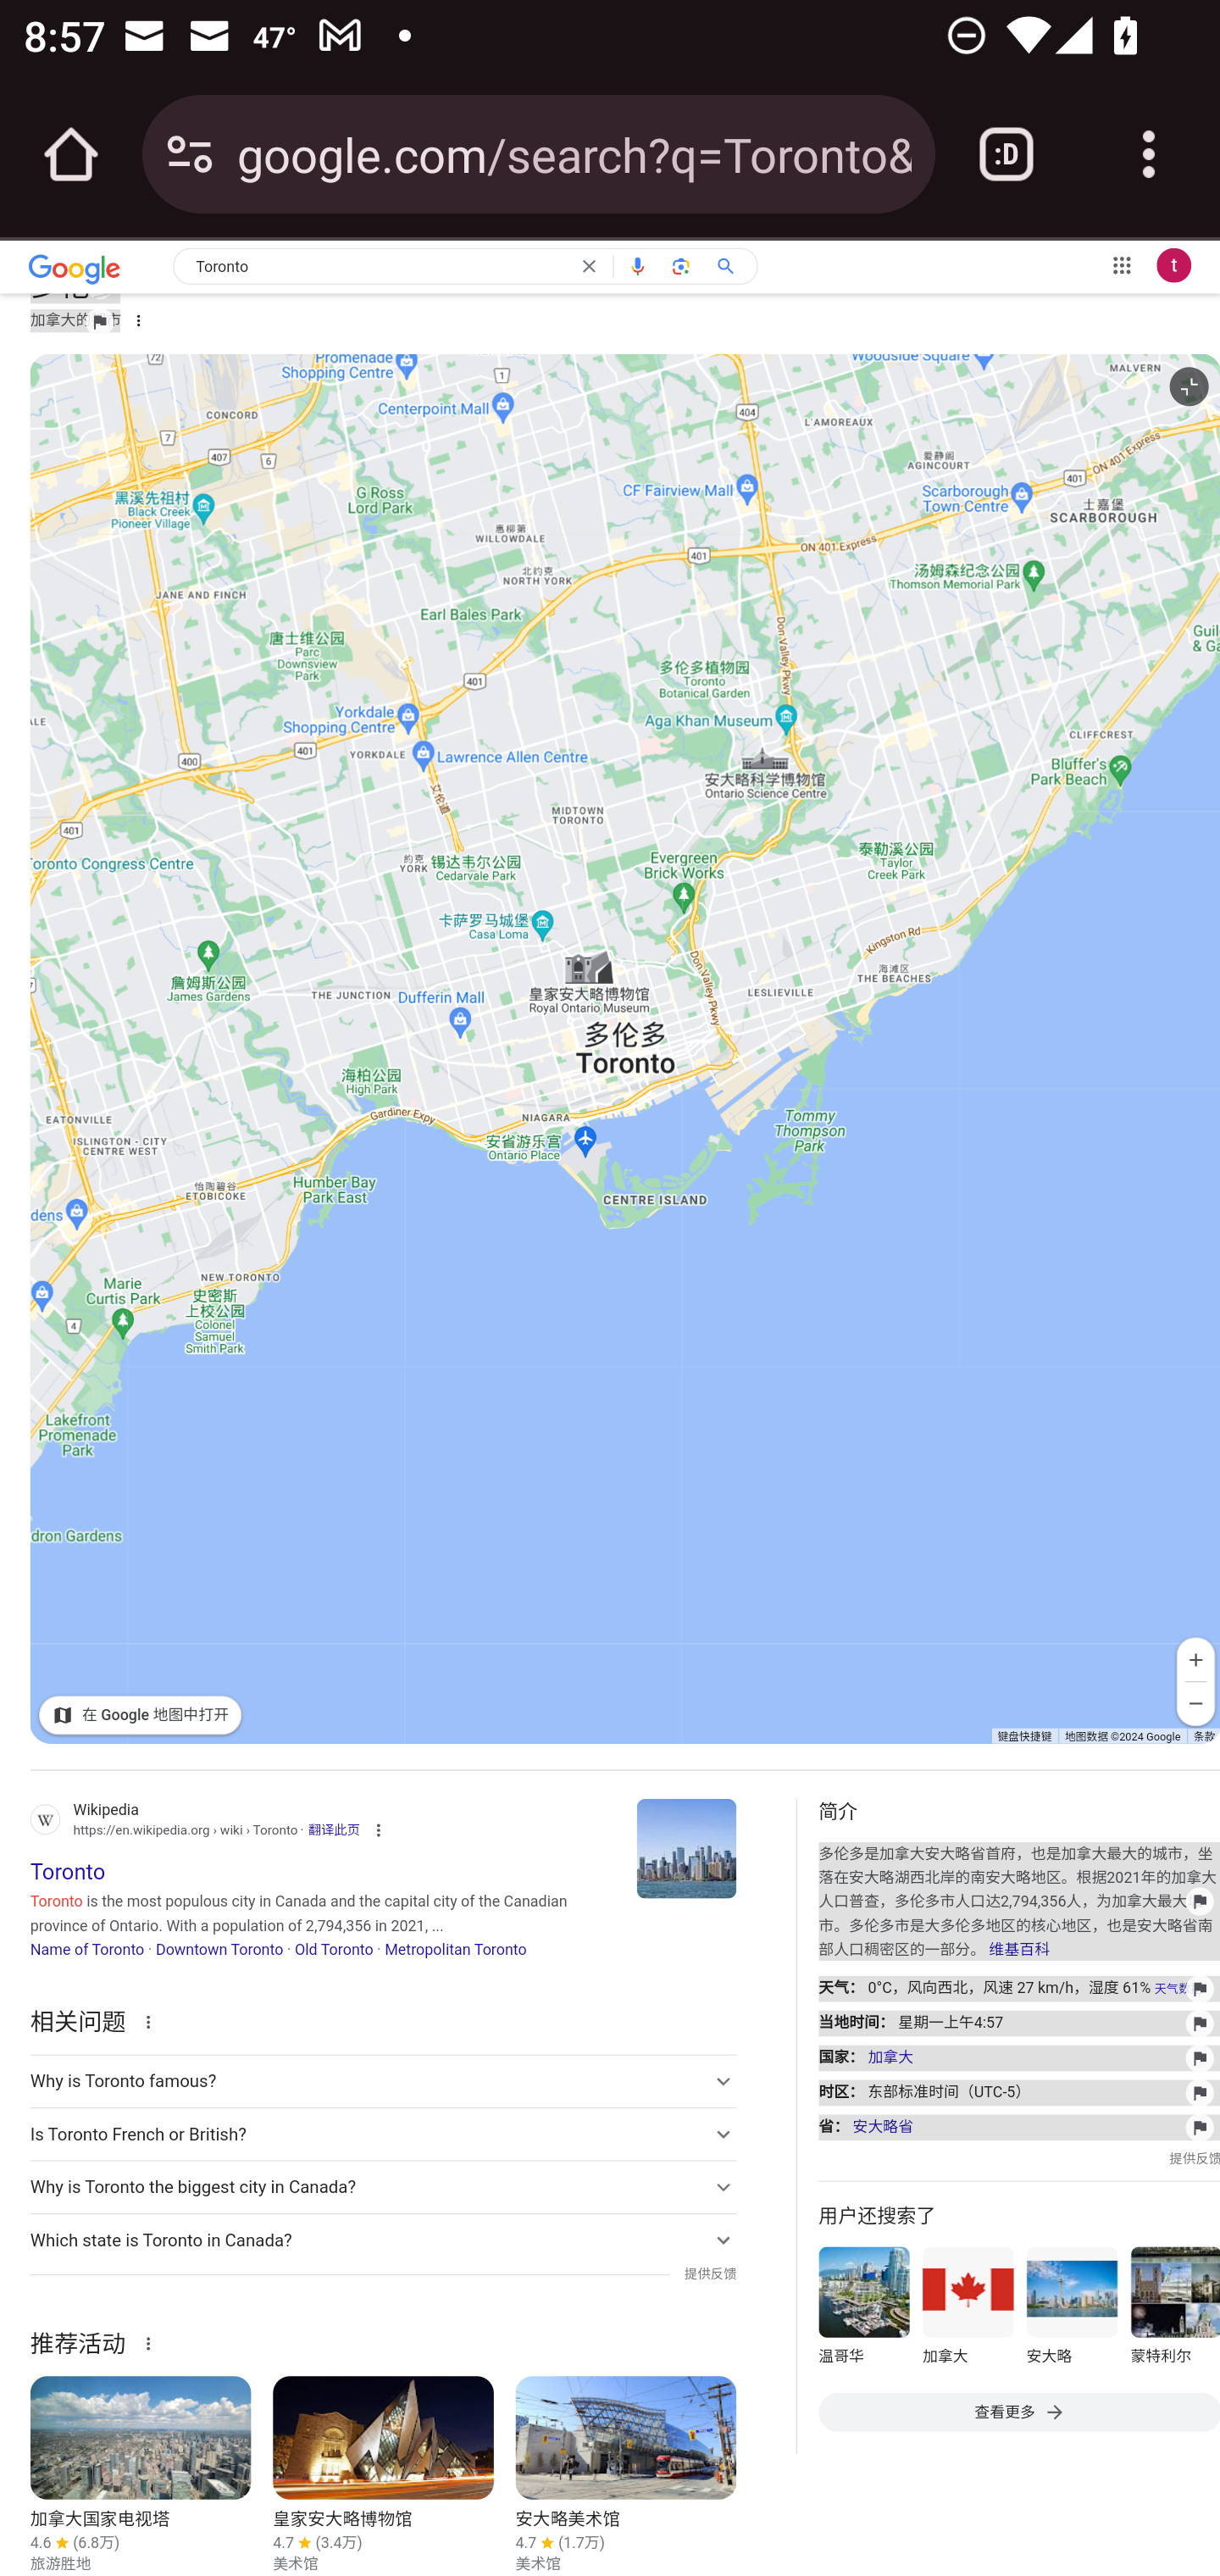 This screenshot has height=2576, width=1220. What do you see at coordinates (732, 268) in the screenshot?
I see `搜索` at bounding box center [732, 268].